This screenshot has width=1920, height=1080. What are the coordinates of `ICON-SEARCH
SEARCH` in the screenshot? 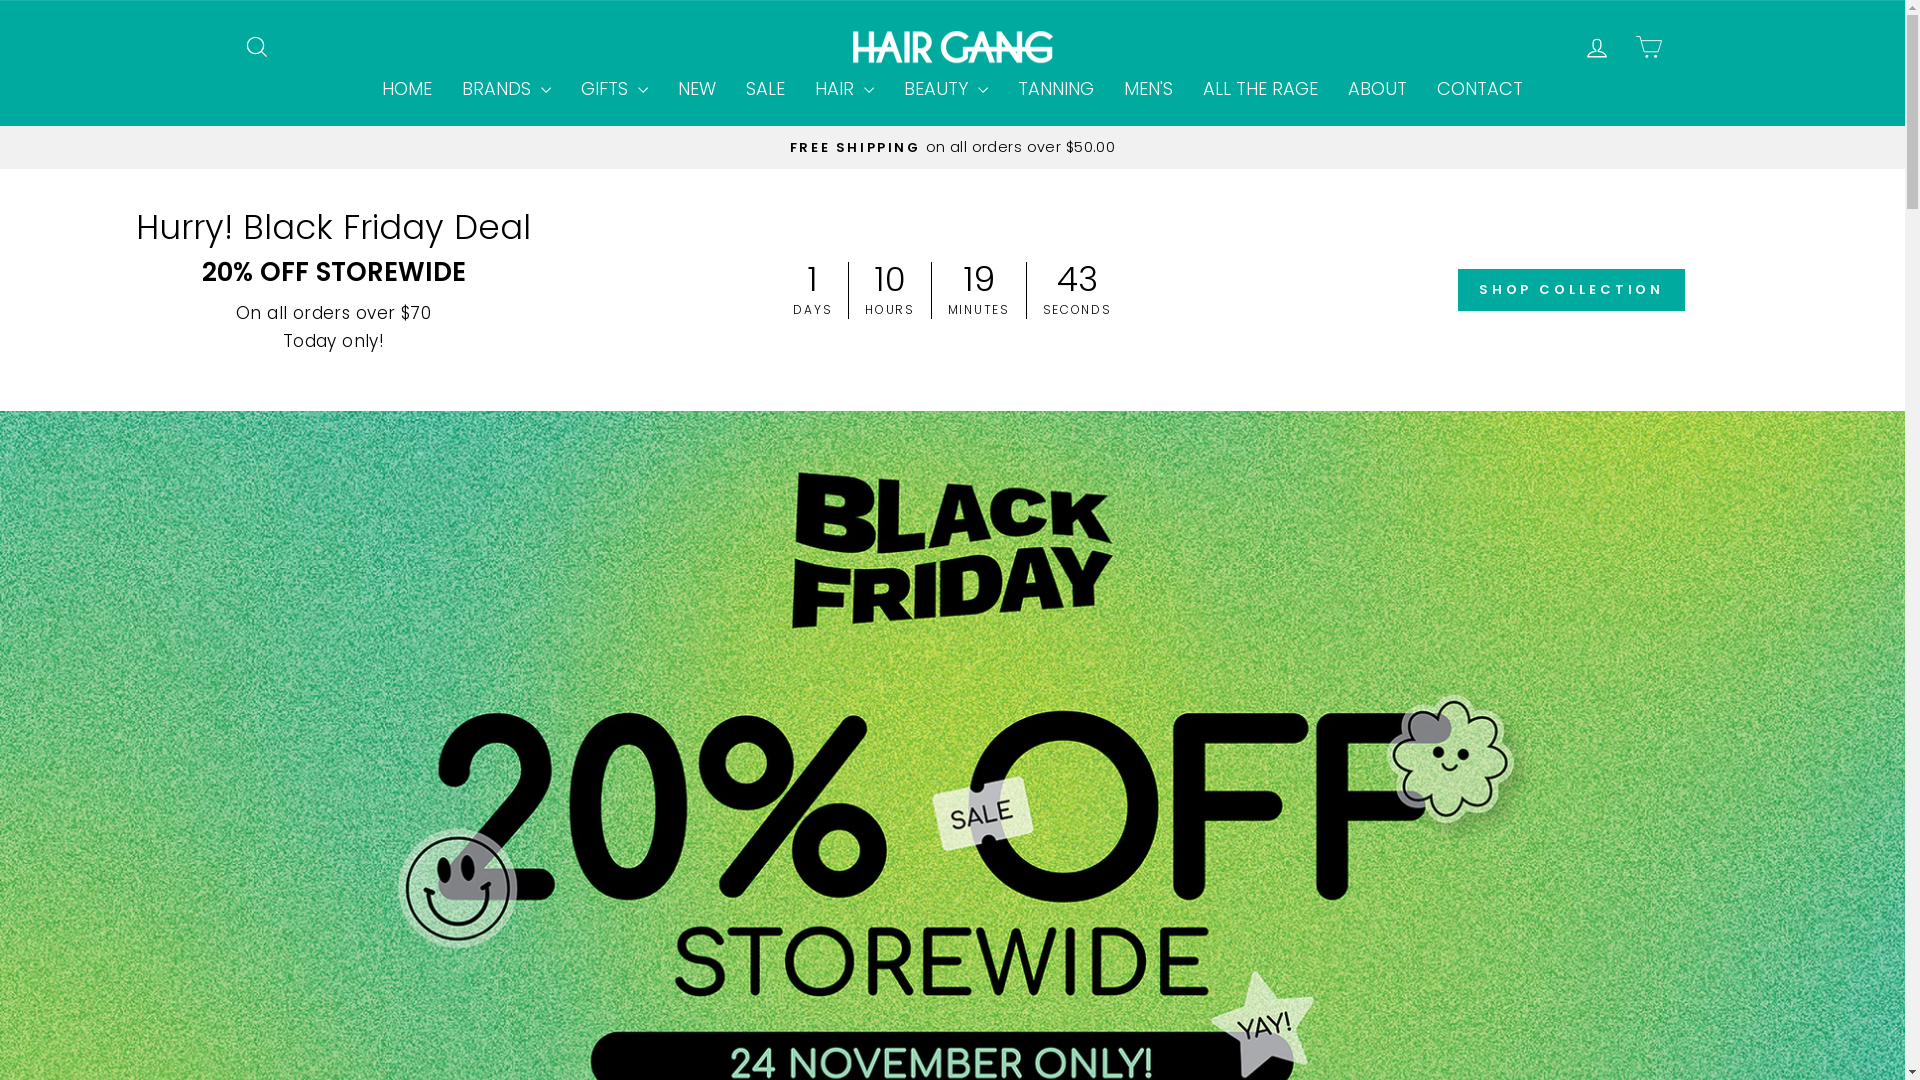 It's located at (256, 46).